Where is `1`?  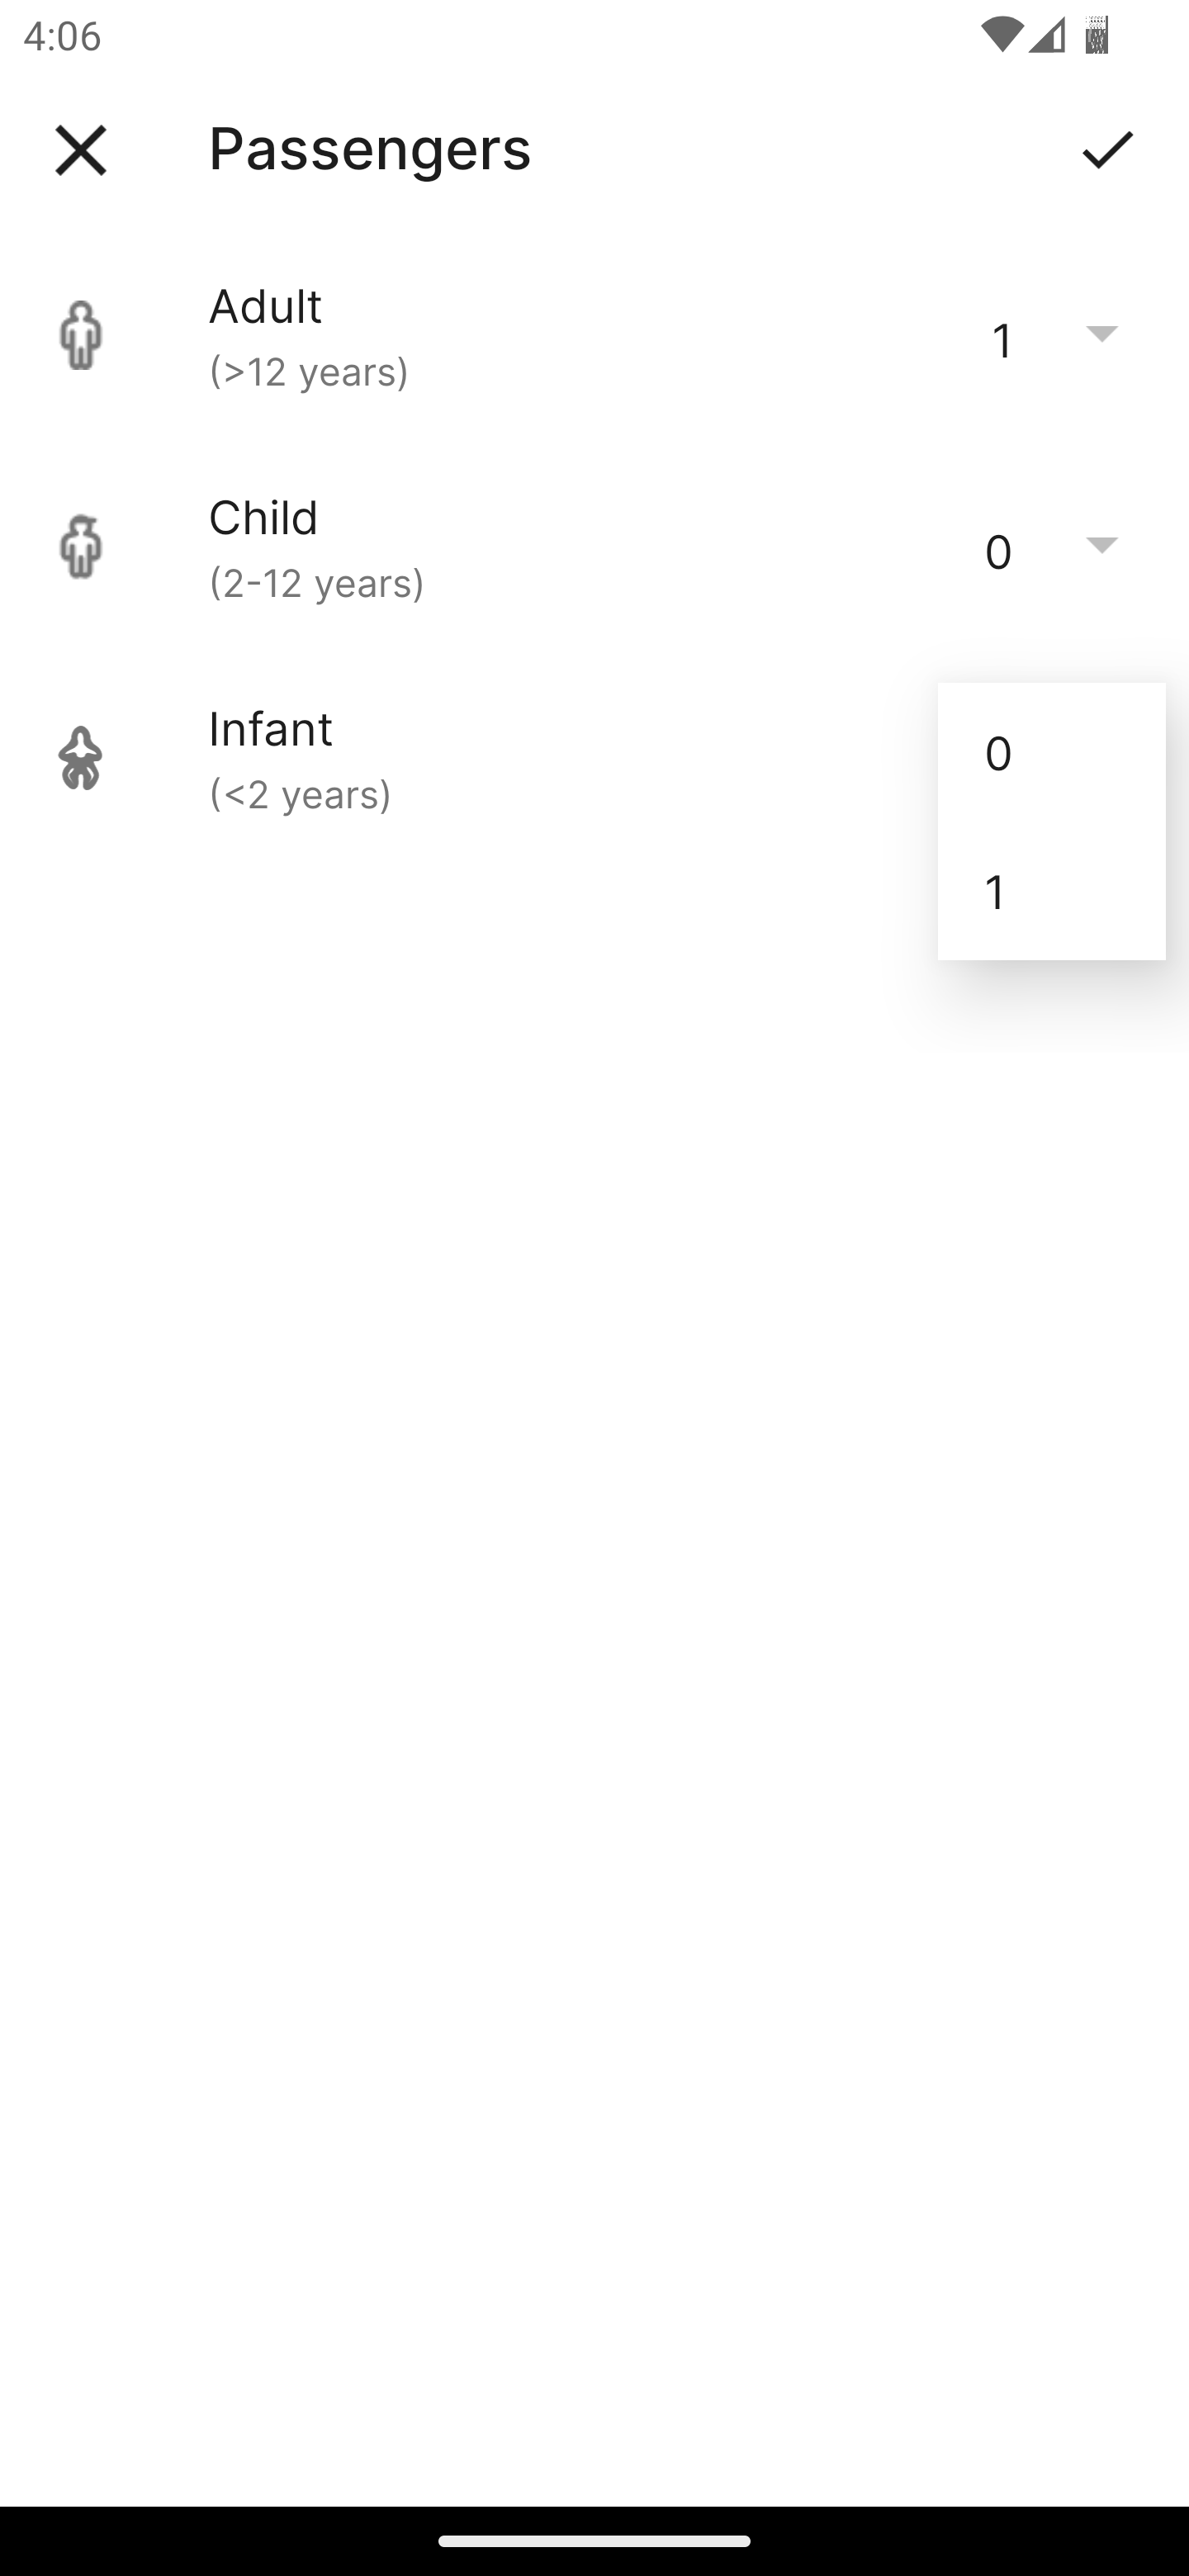
1 is located at coordinates (1052, 891).